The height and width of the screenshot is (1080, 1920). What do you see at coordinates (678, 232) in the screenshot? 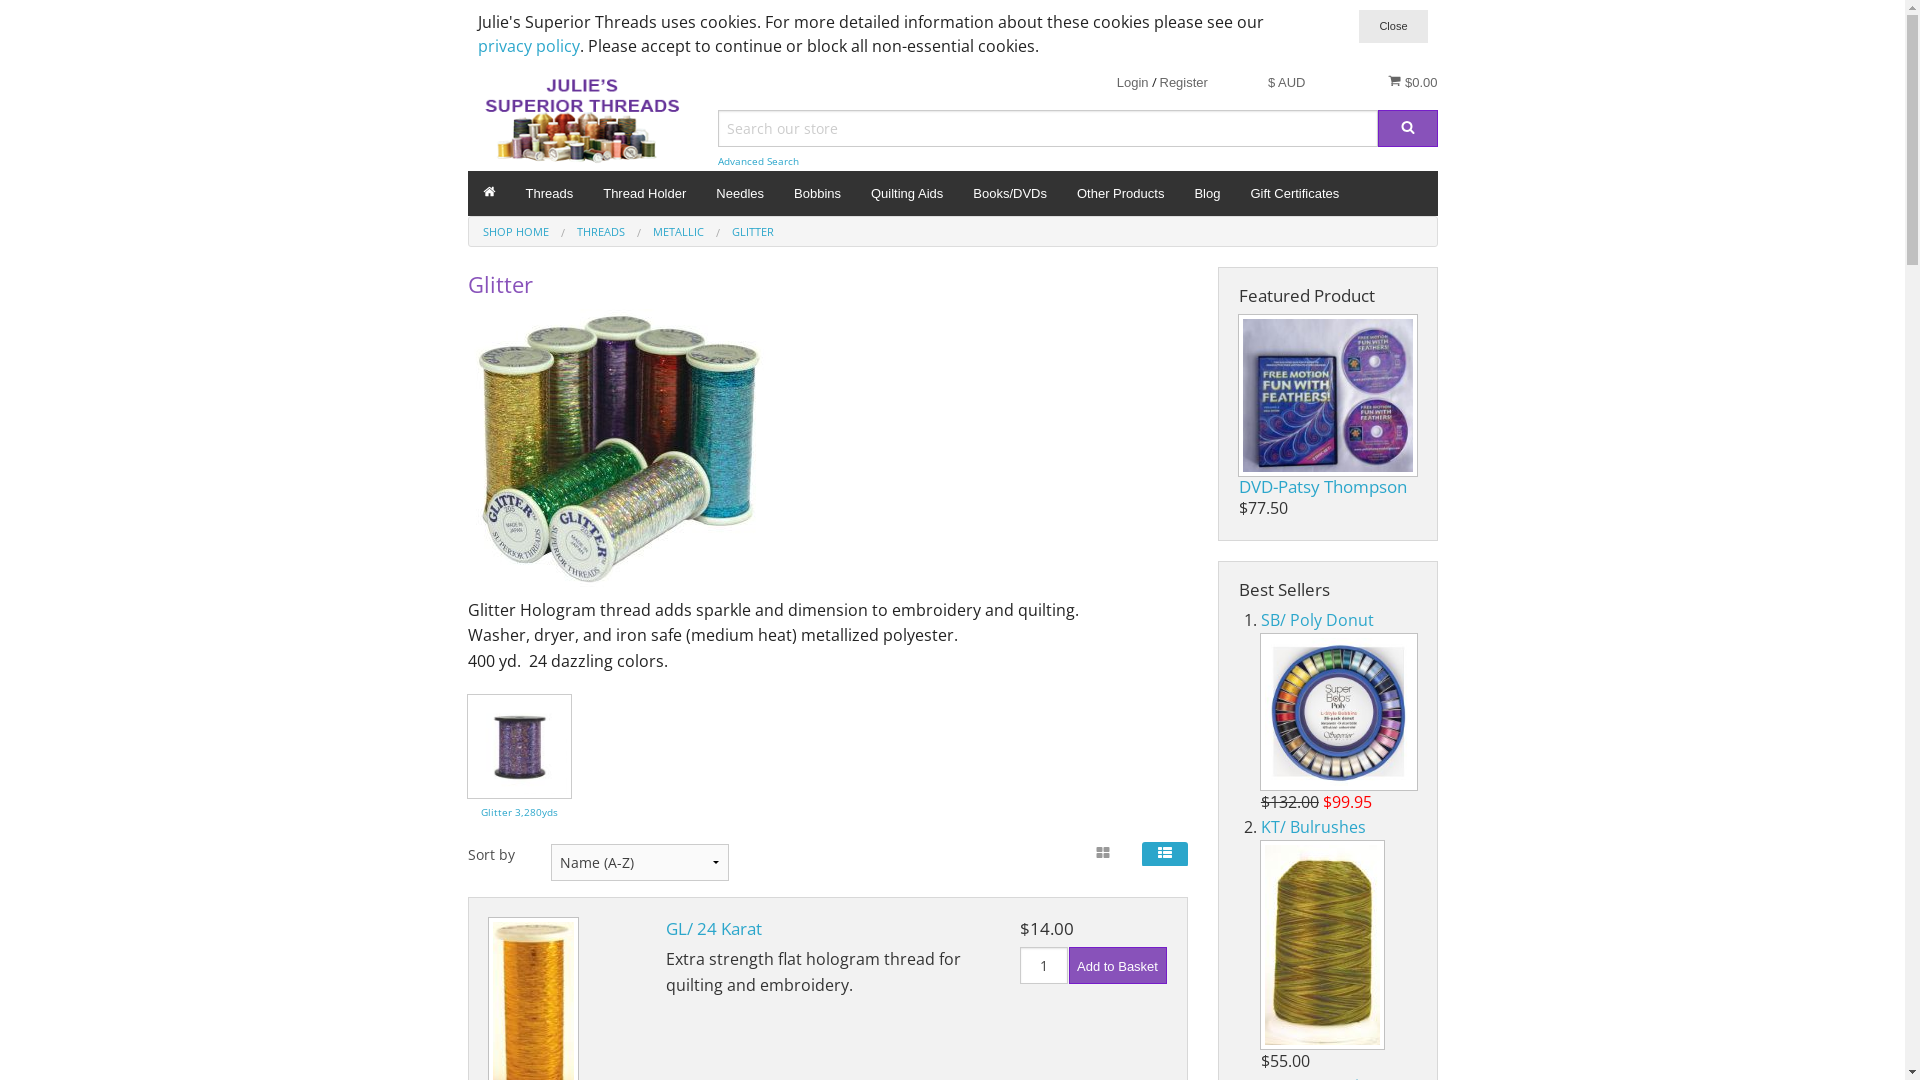
I see `METALLIC` at bounding box center [678, 232].